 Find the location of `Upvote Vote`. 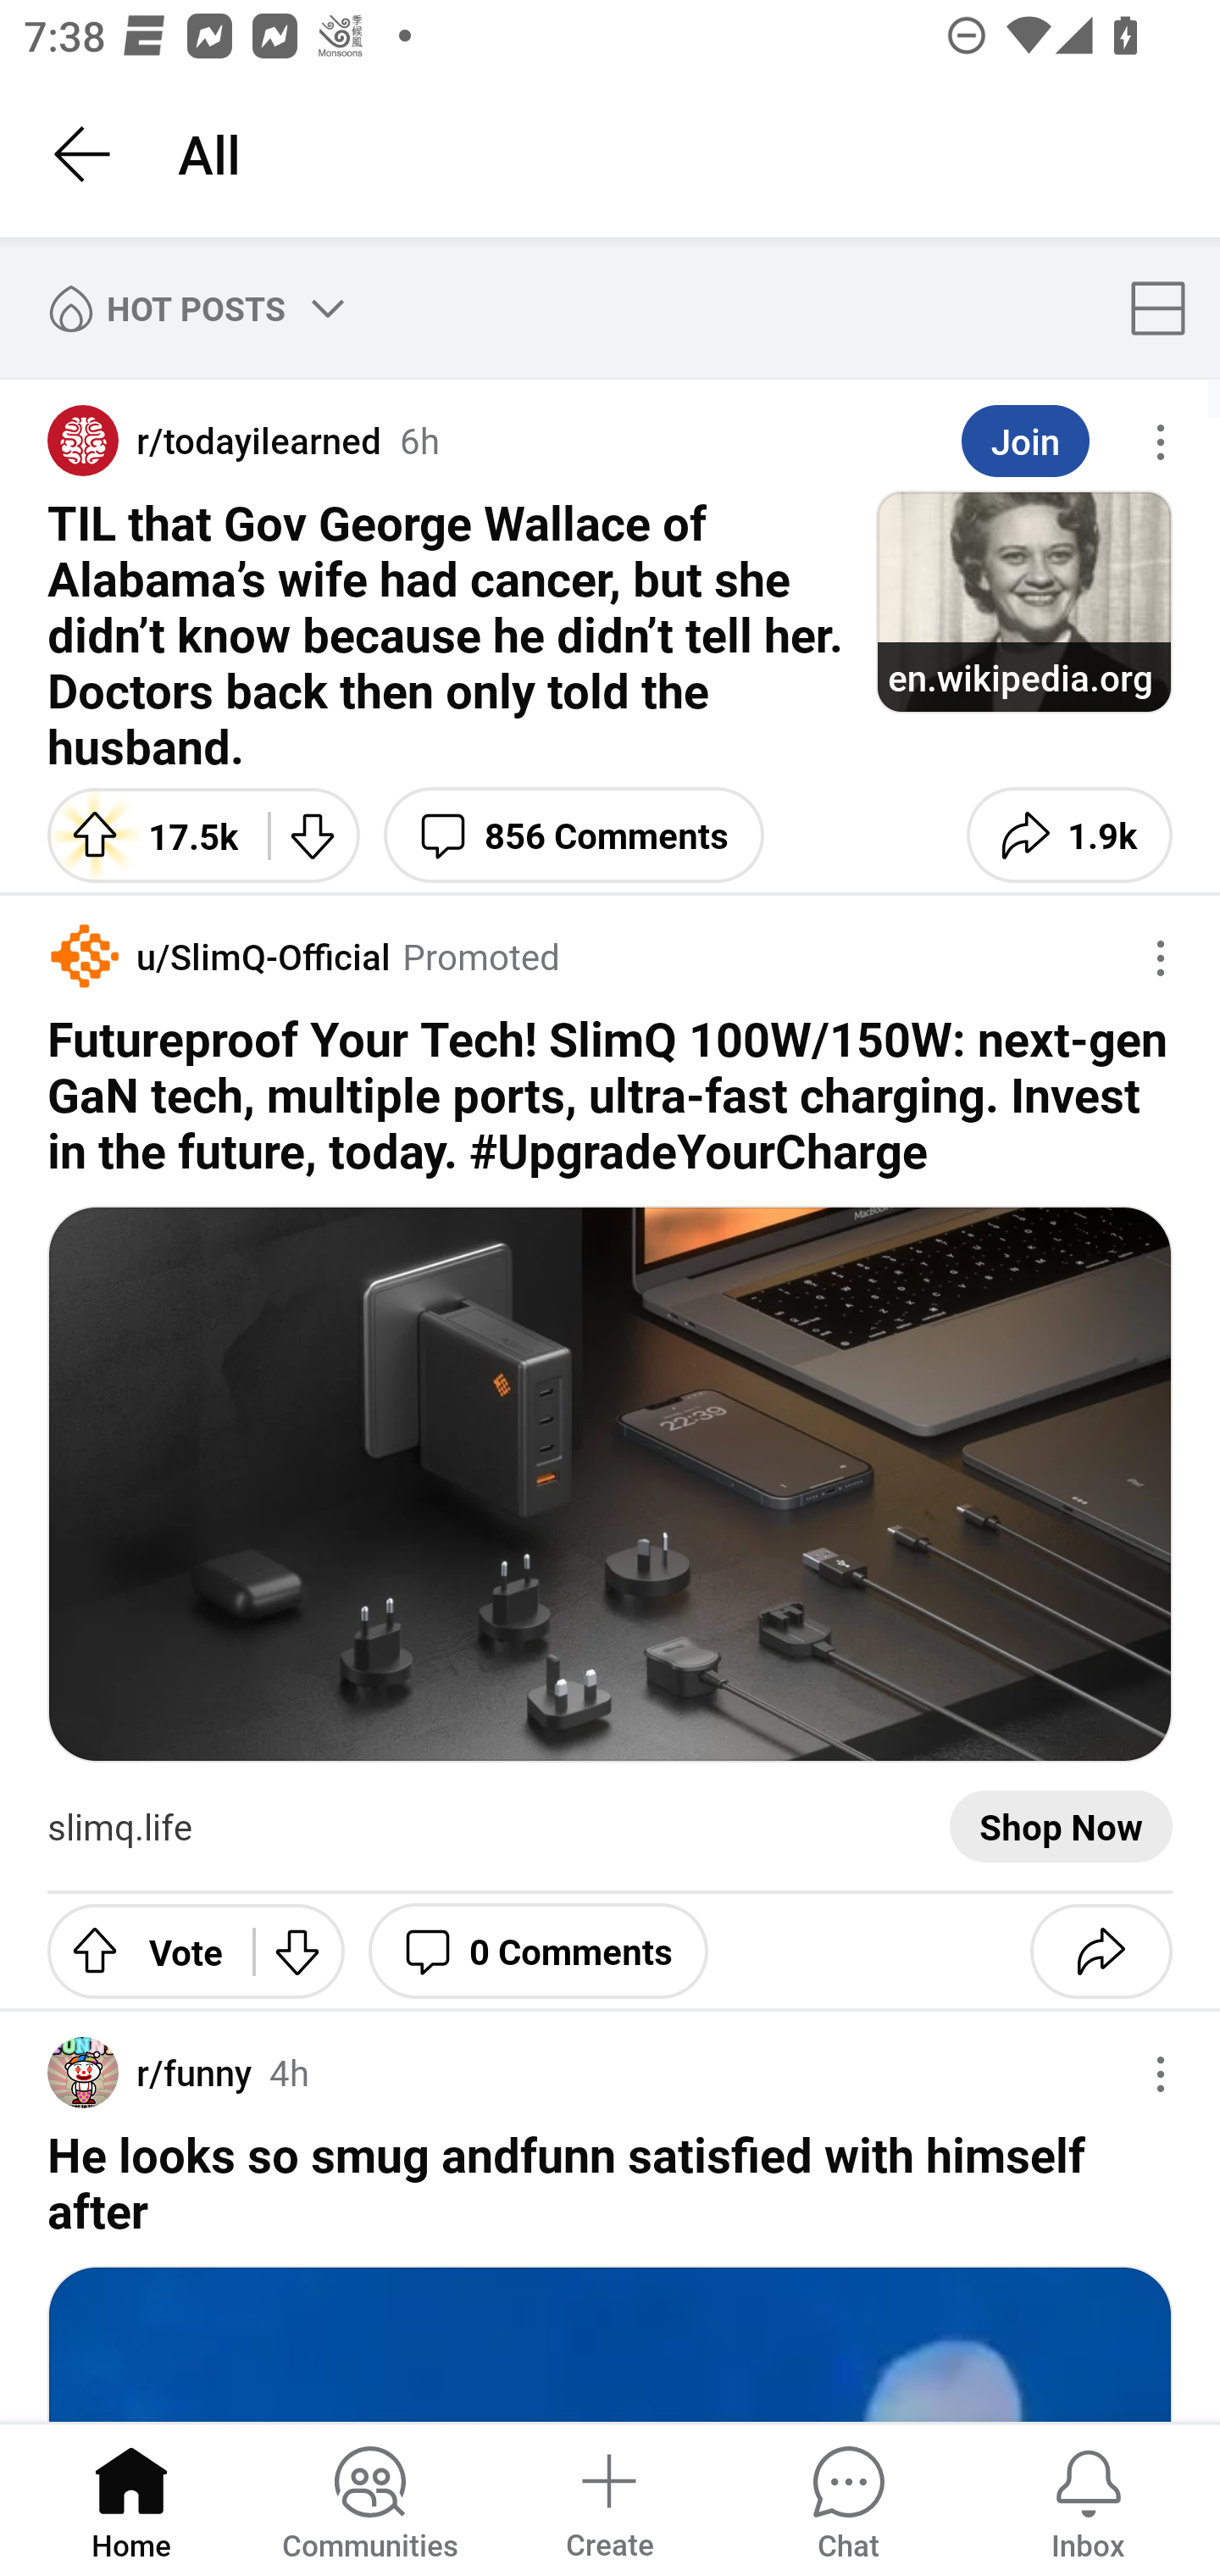

Upvote Vote is located at coordinates (138, 1951).